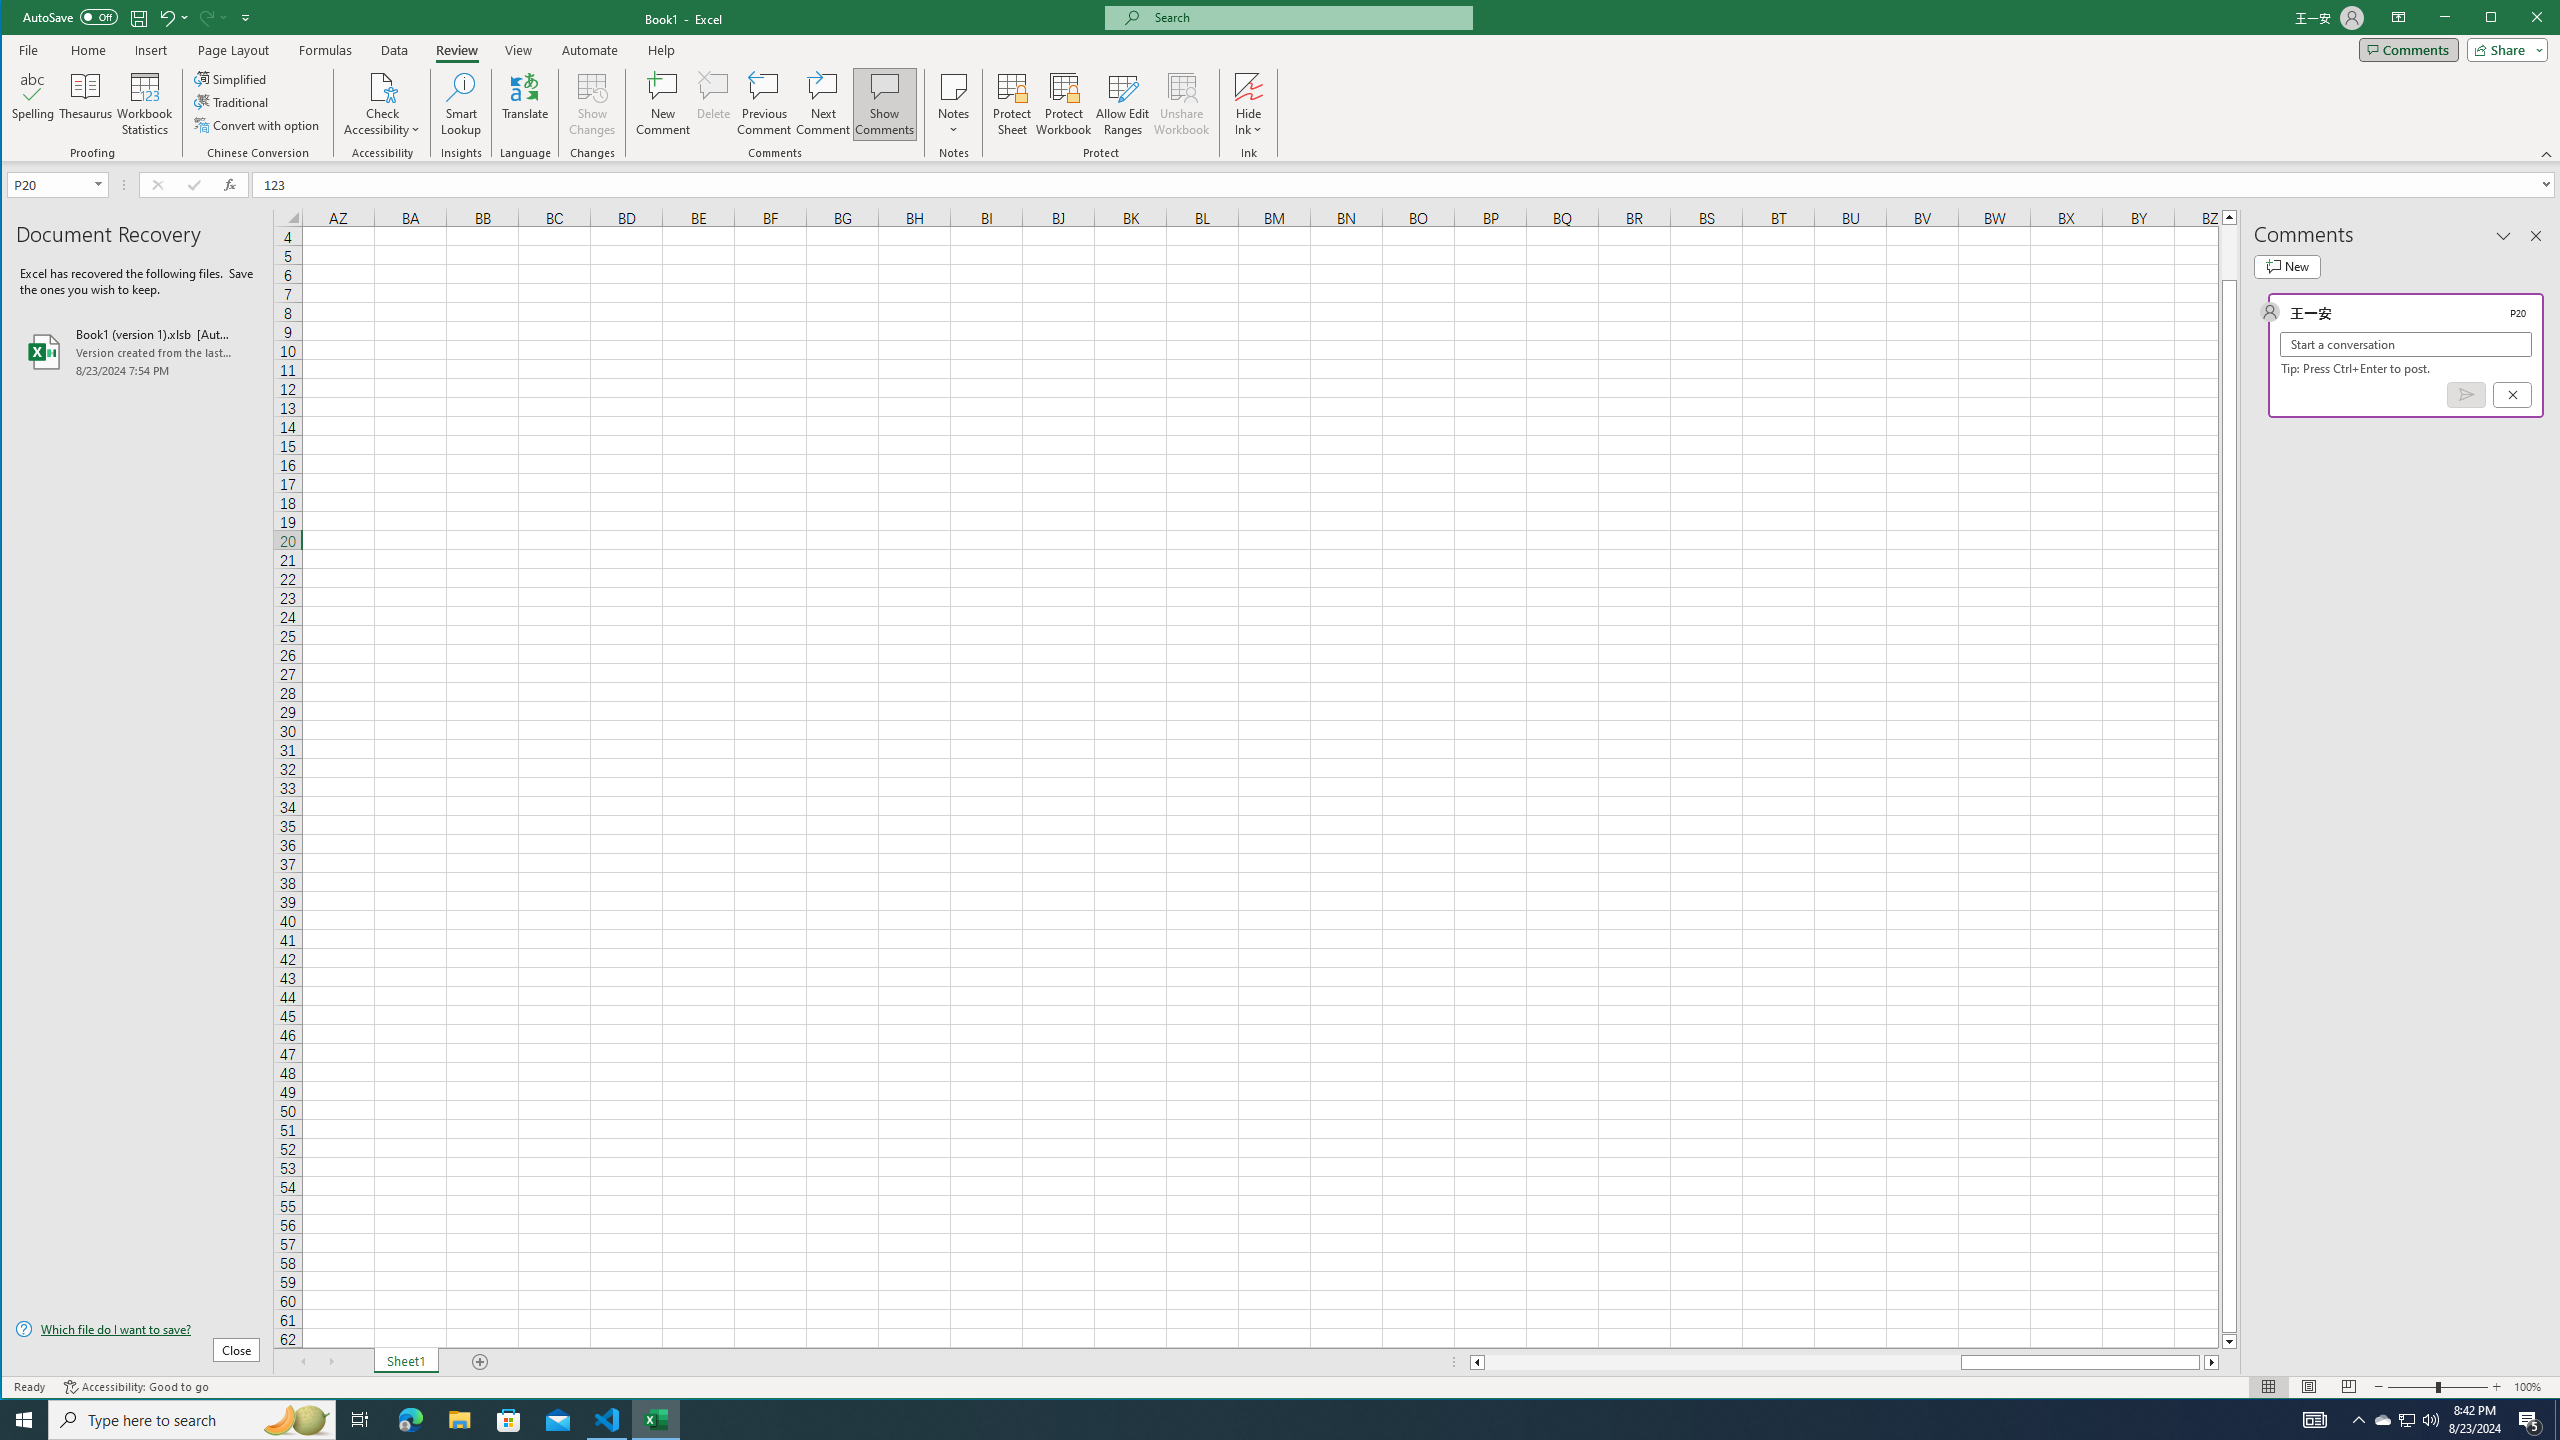  I want to click on Search highlights icon opens search home window, so click(296, 1420).